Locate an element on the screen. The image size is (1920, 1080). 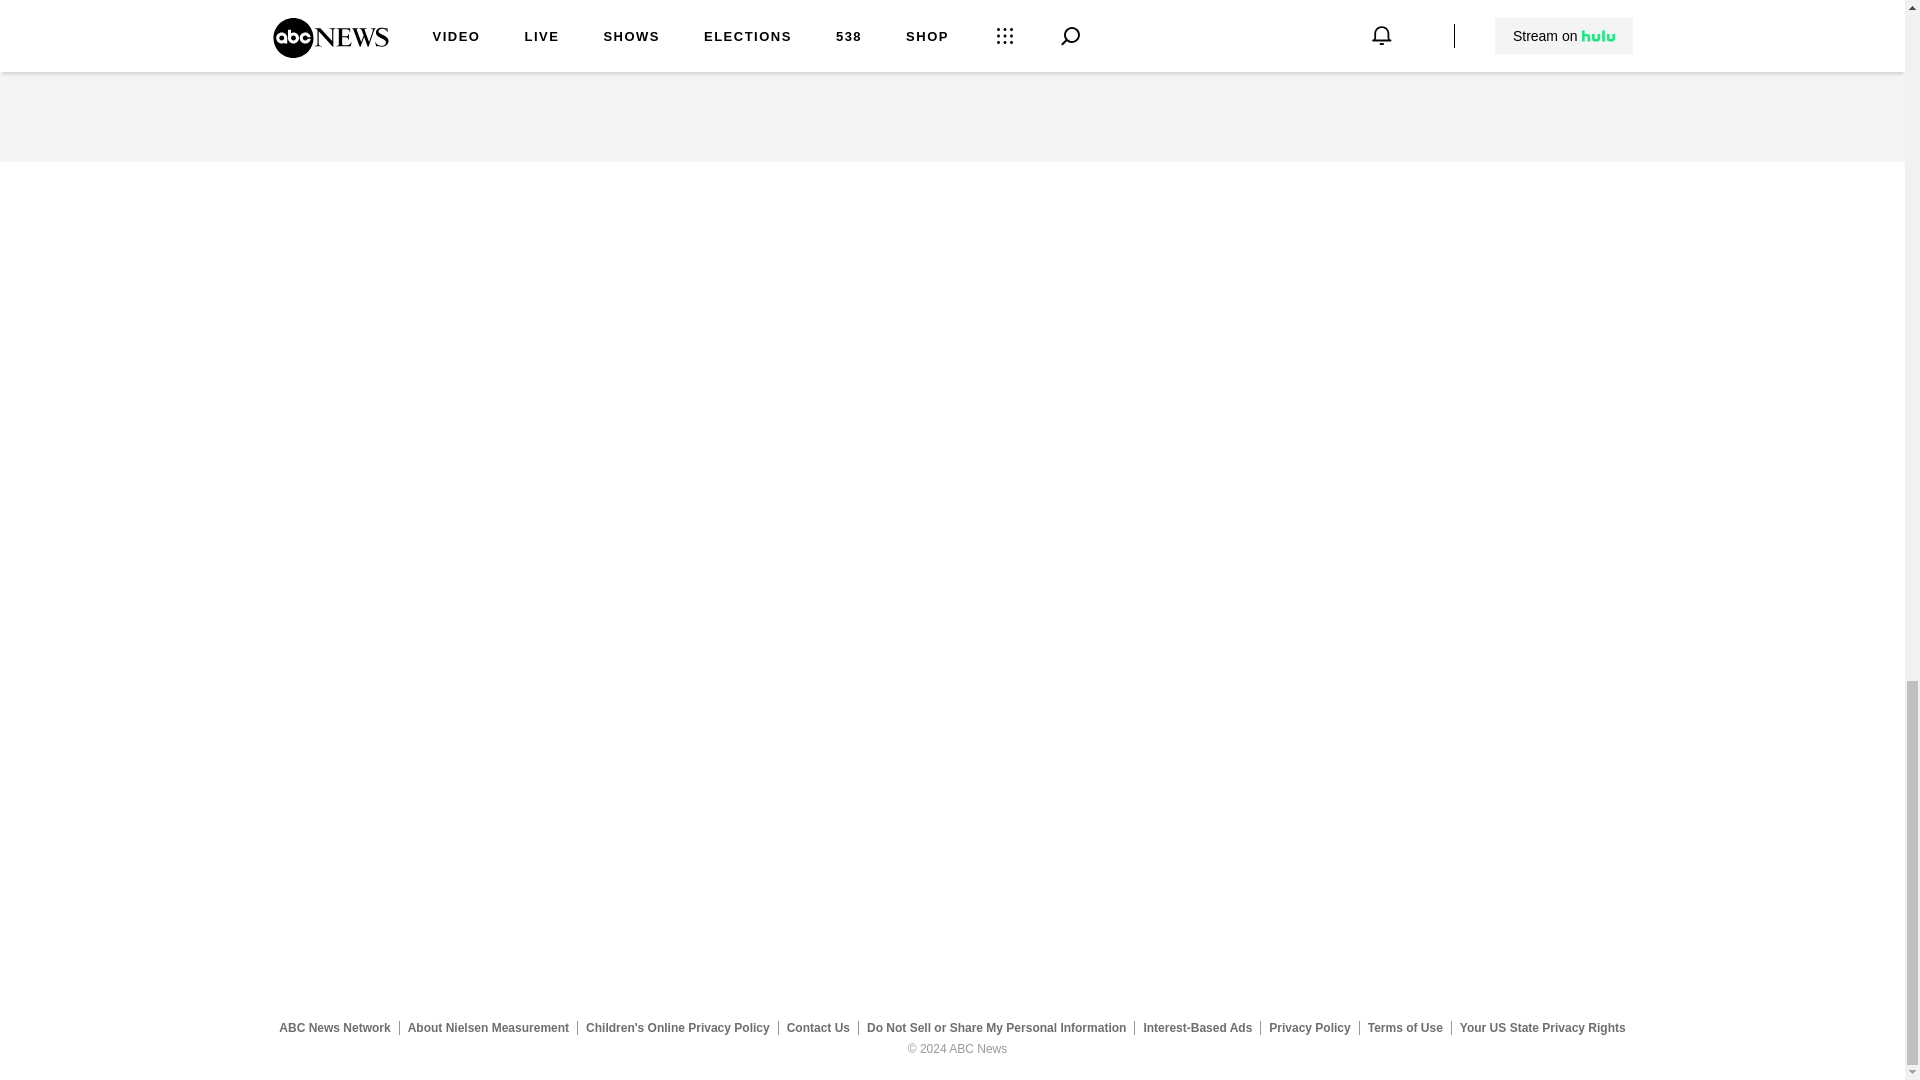
About Nielsen Measurement is located at coordinates (488, 1027).